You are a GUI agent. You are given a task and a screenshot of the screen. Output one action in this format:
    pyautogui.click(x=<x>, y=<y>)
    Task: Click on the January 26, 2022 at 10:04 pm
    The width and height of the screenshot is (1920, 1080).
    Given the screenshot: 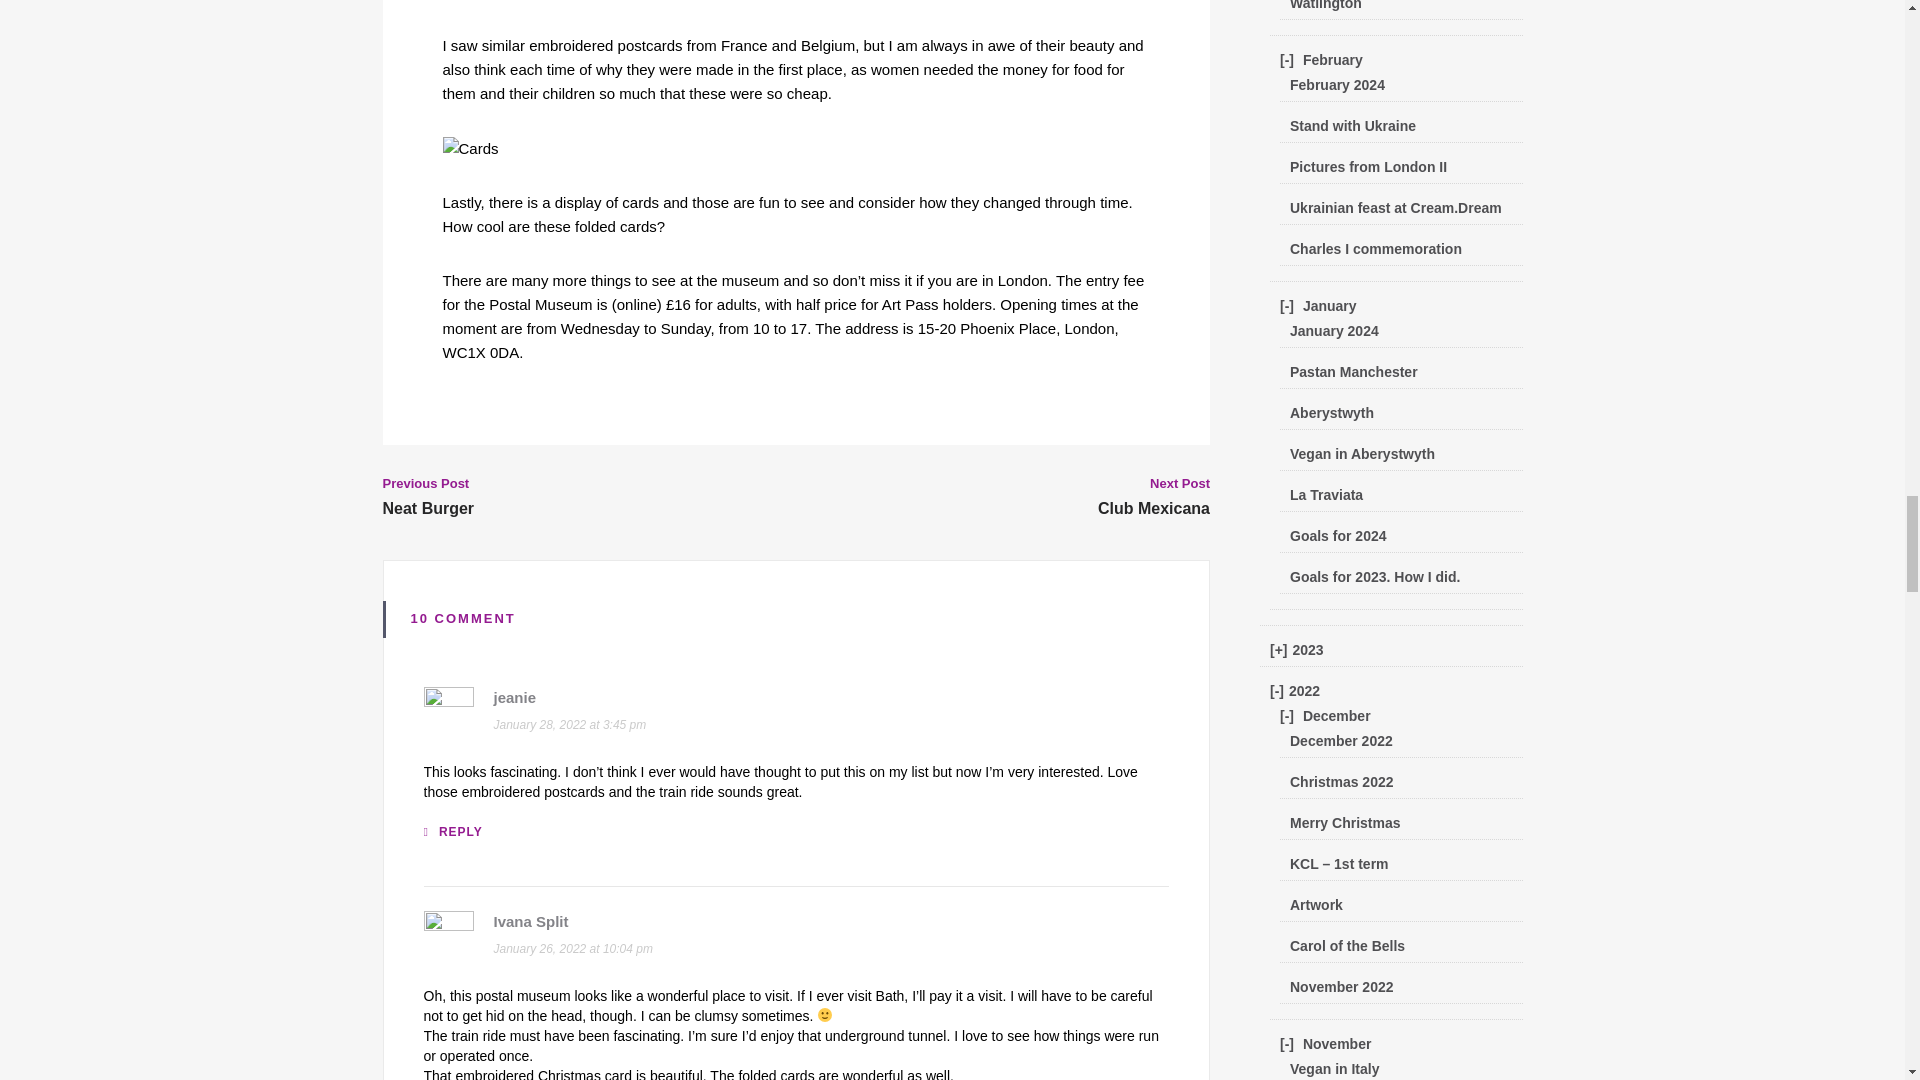 What is the action you would take?
    pyautogui.click(x=572, y=948)
    